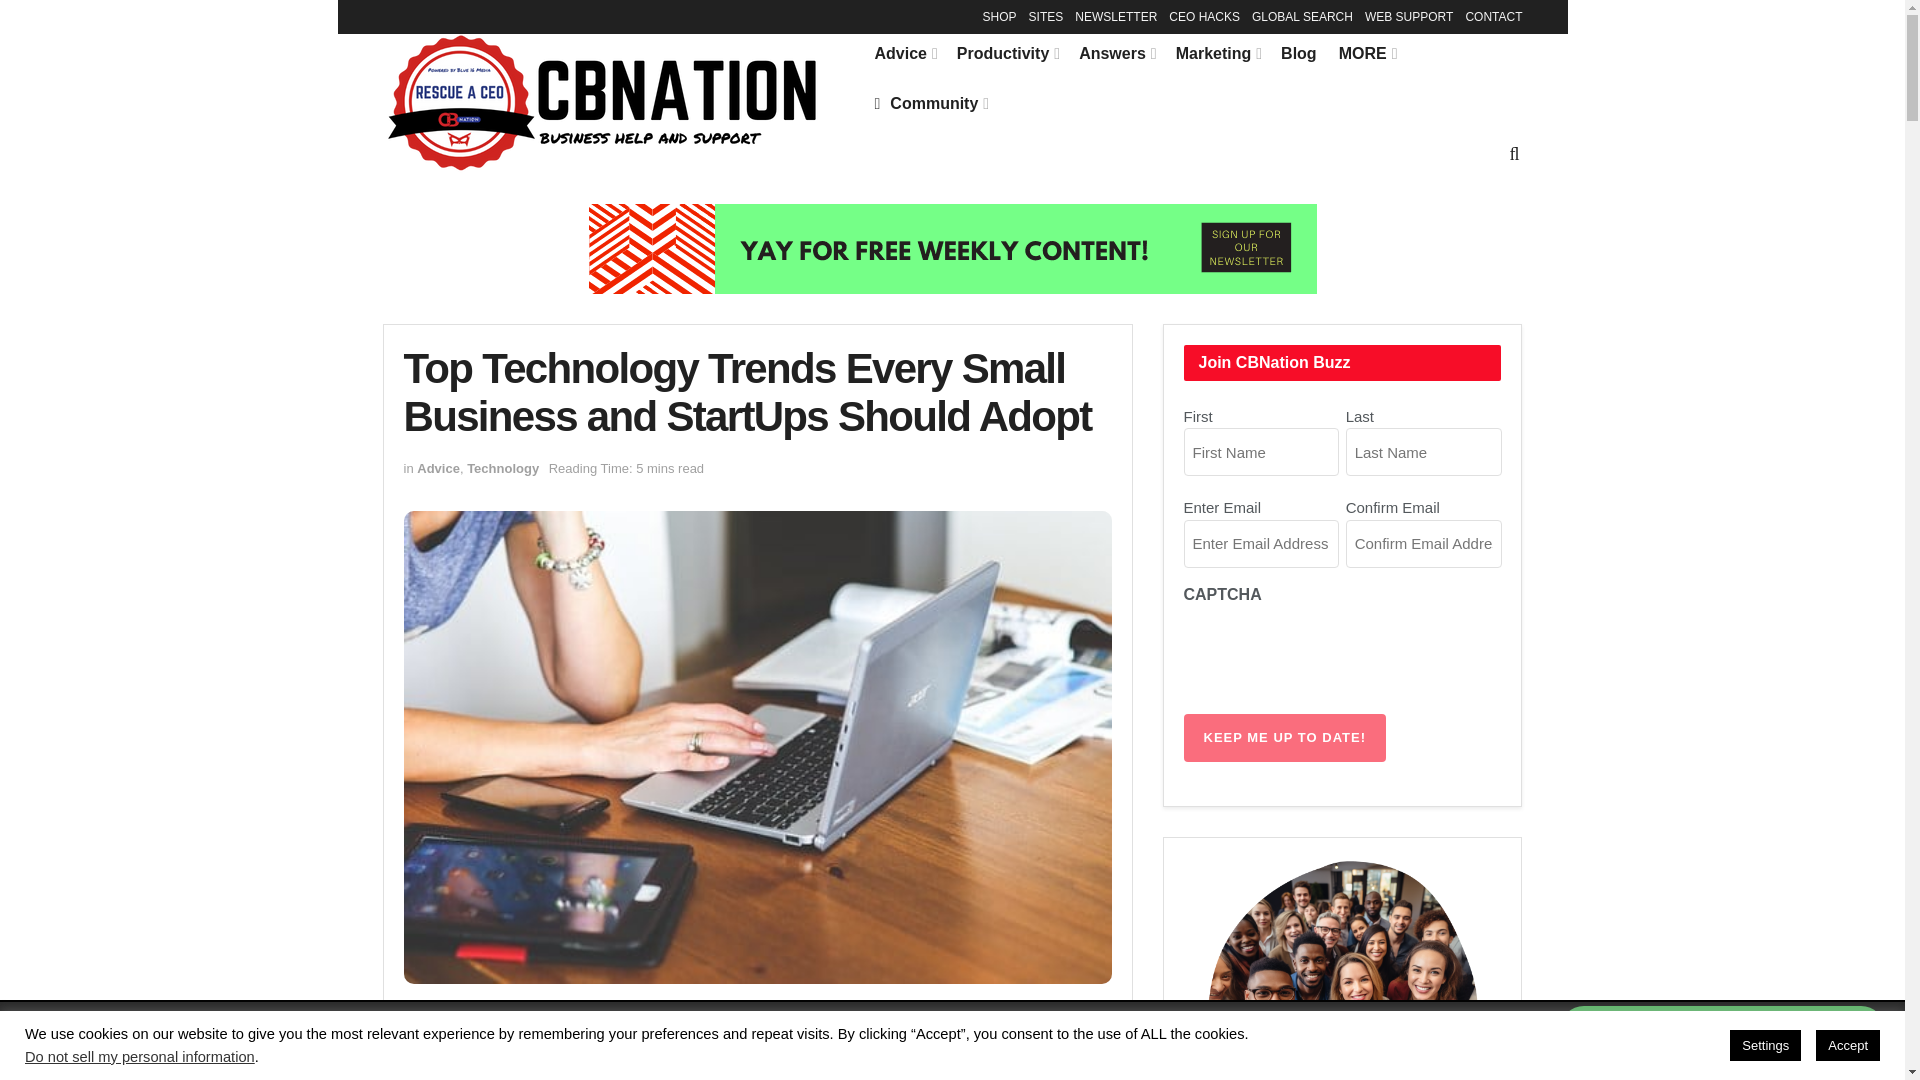  I want to click on Back 15 seconds, so click(868, 1030).